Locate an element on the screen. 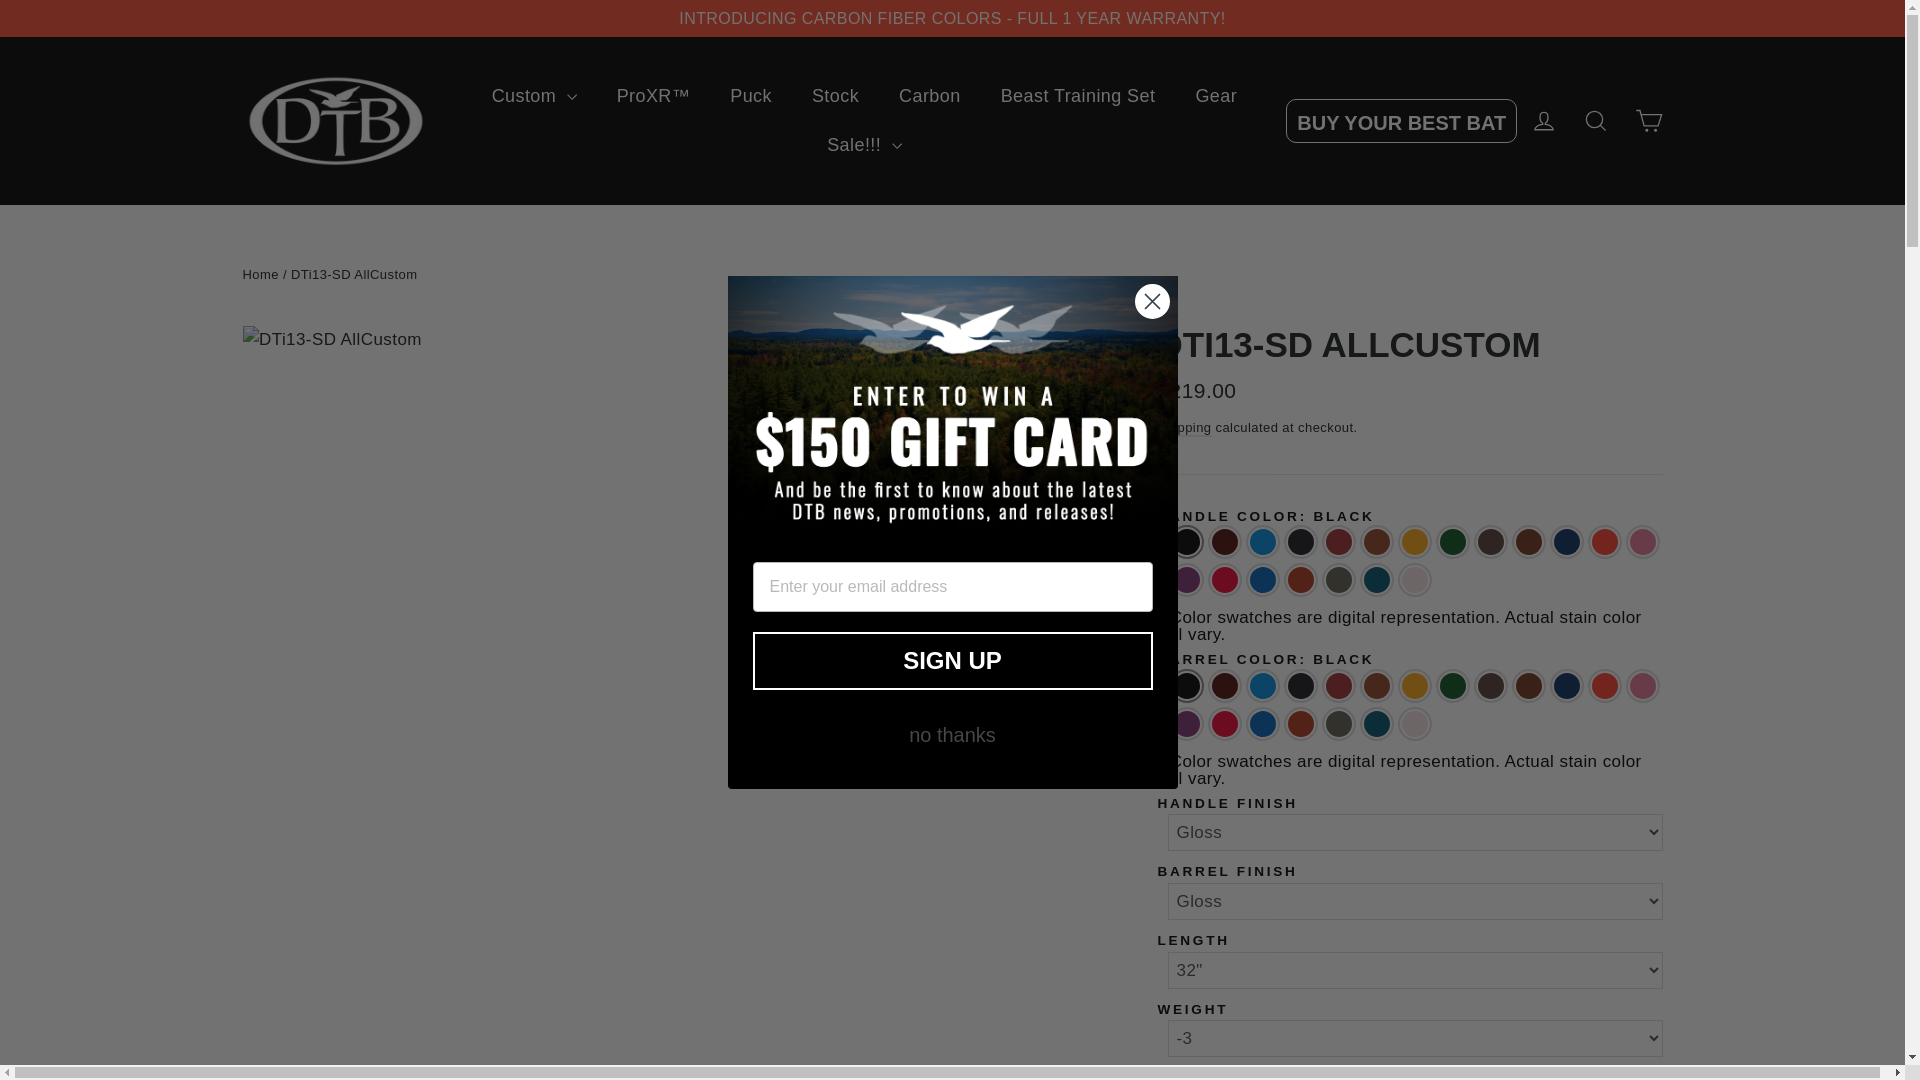 This screenshot has width=1920, height=1080. Purple is located at coordinates (1186, 580).